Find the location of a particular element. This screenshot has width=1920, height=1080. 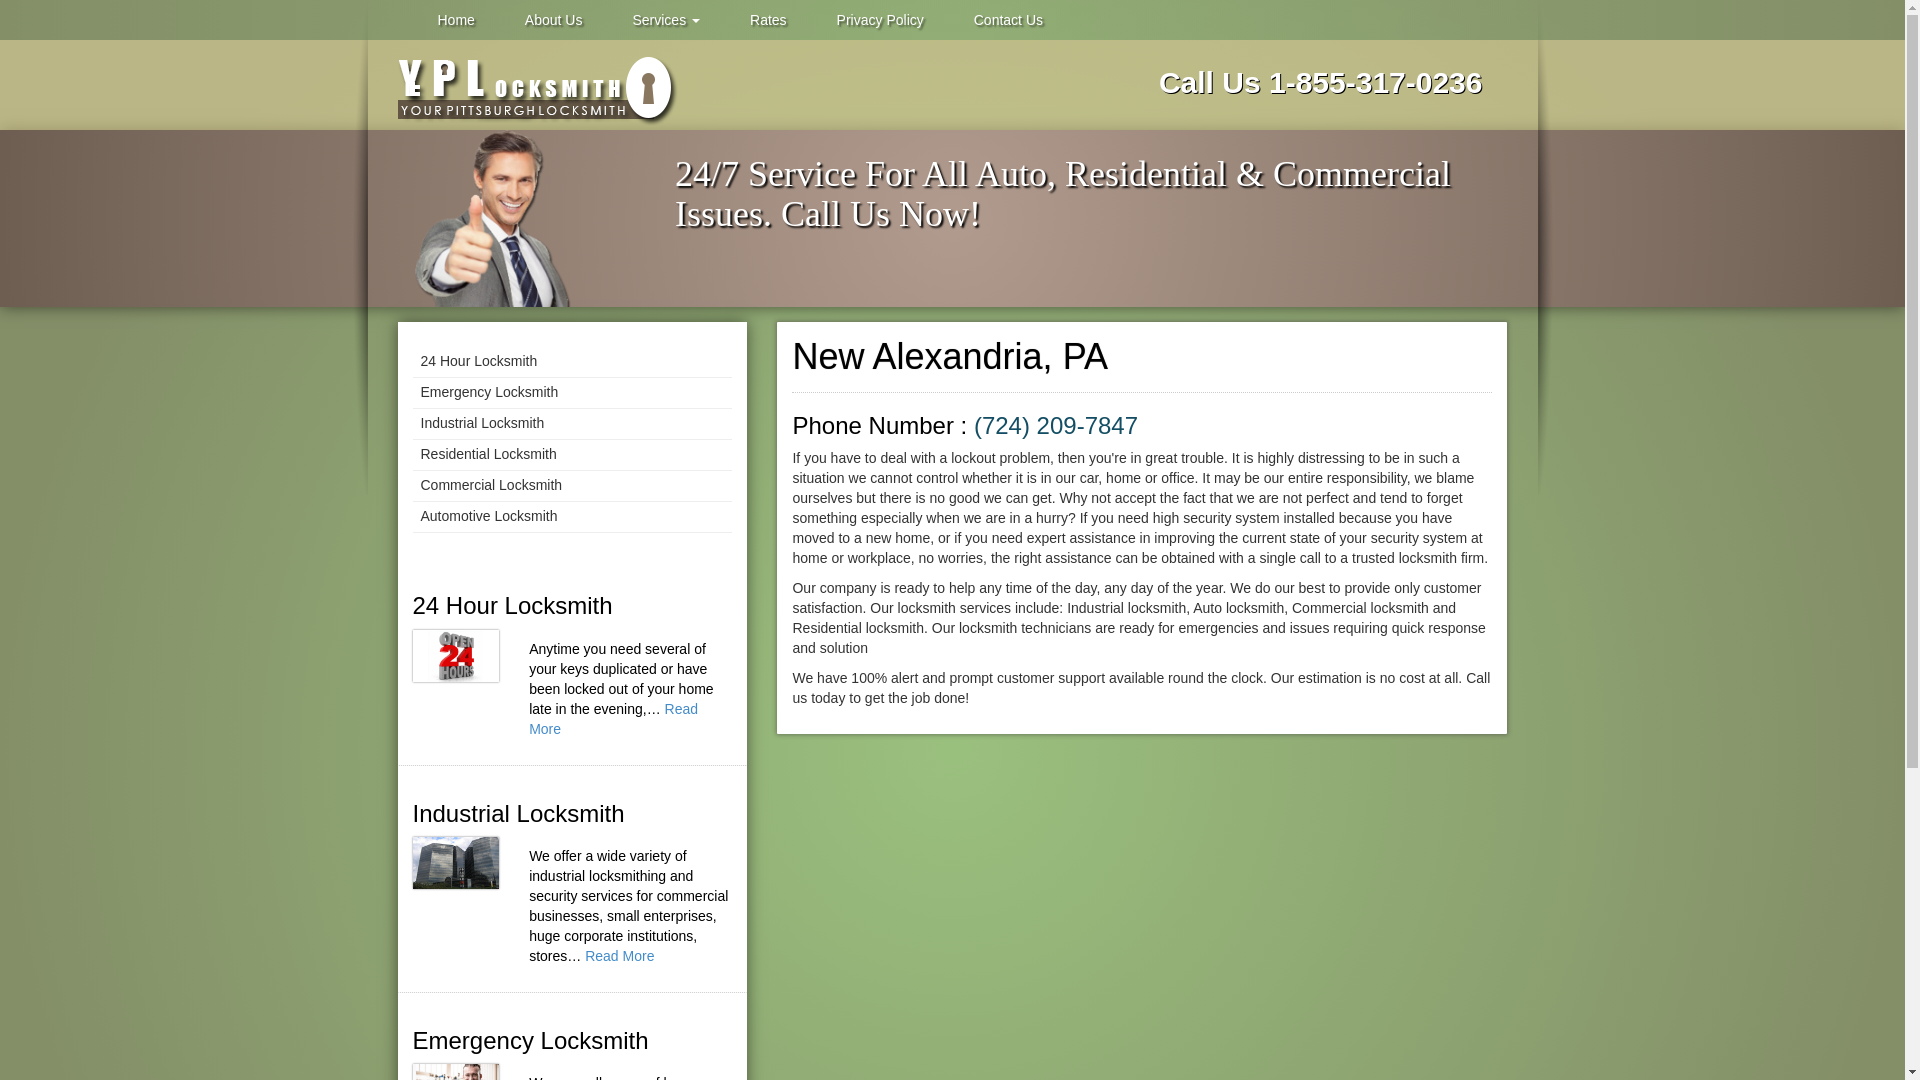

Emergency Locksmith is located at coordinates (572, 394).